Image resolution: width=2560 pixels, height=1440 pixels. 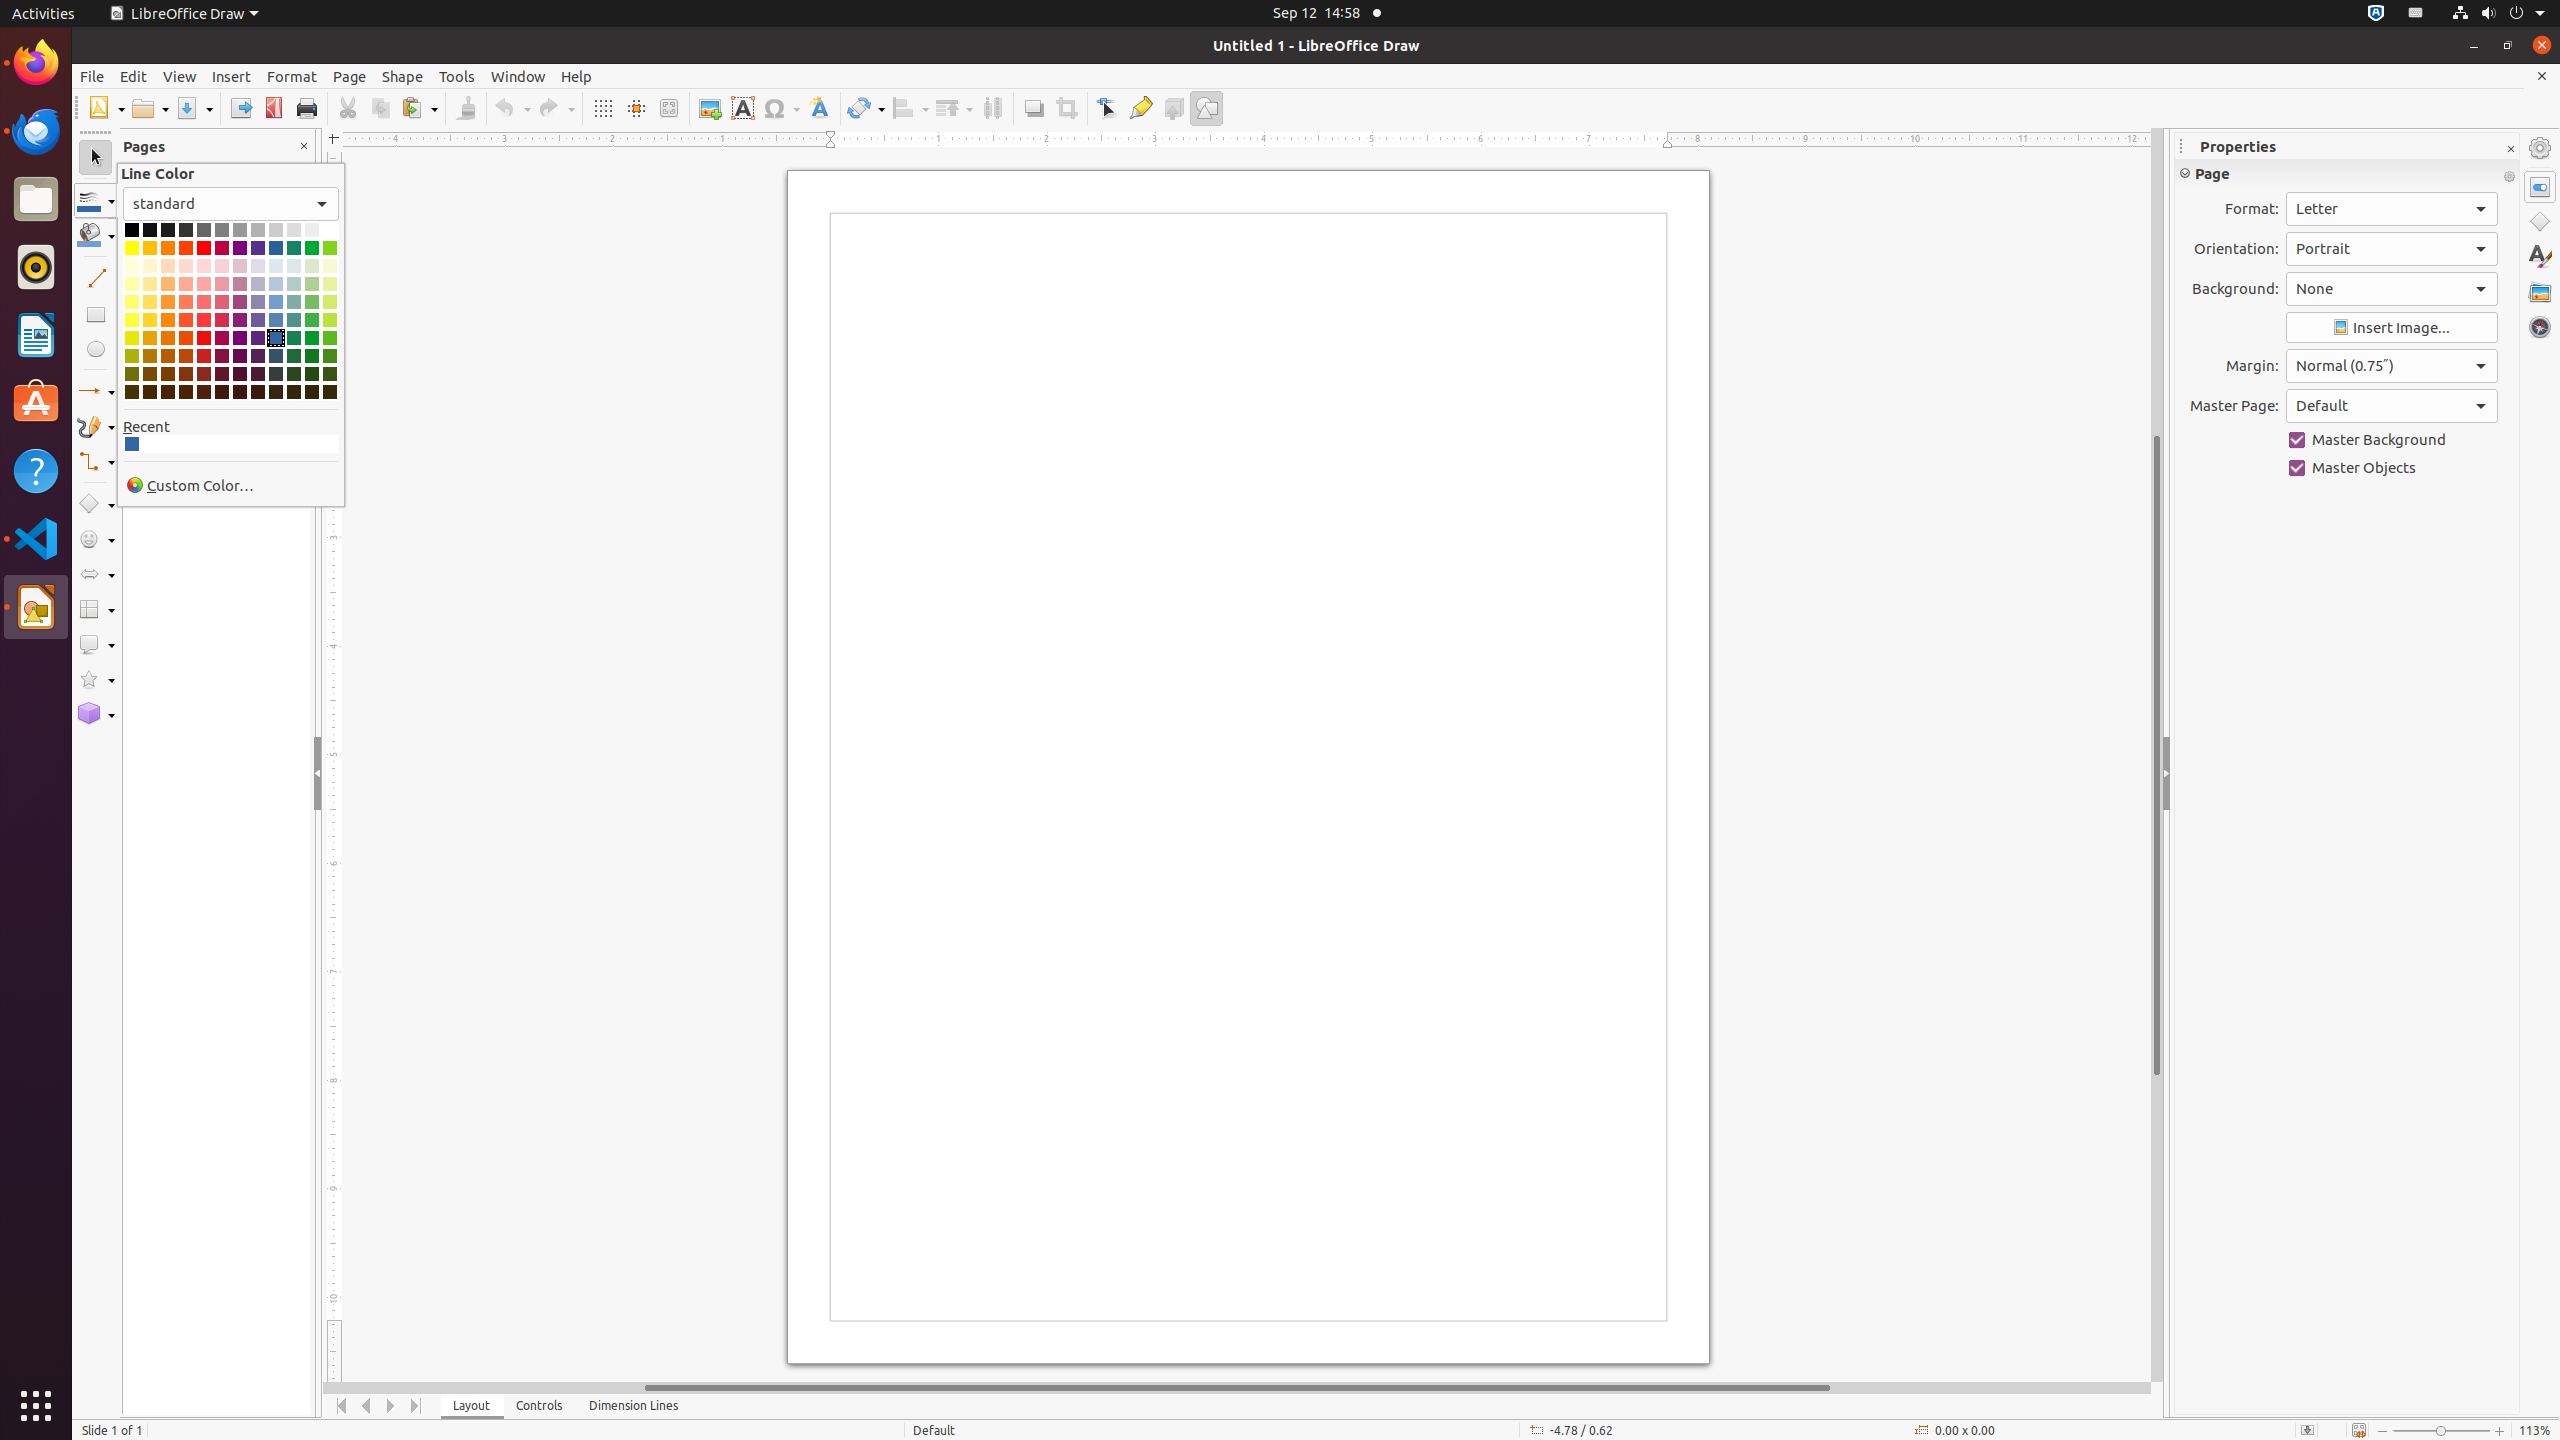 What do you see at coordinates (304, 146) in the screenshot?
I see `Close Pane` at bounding box center [304, 146].